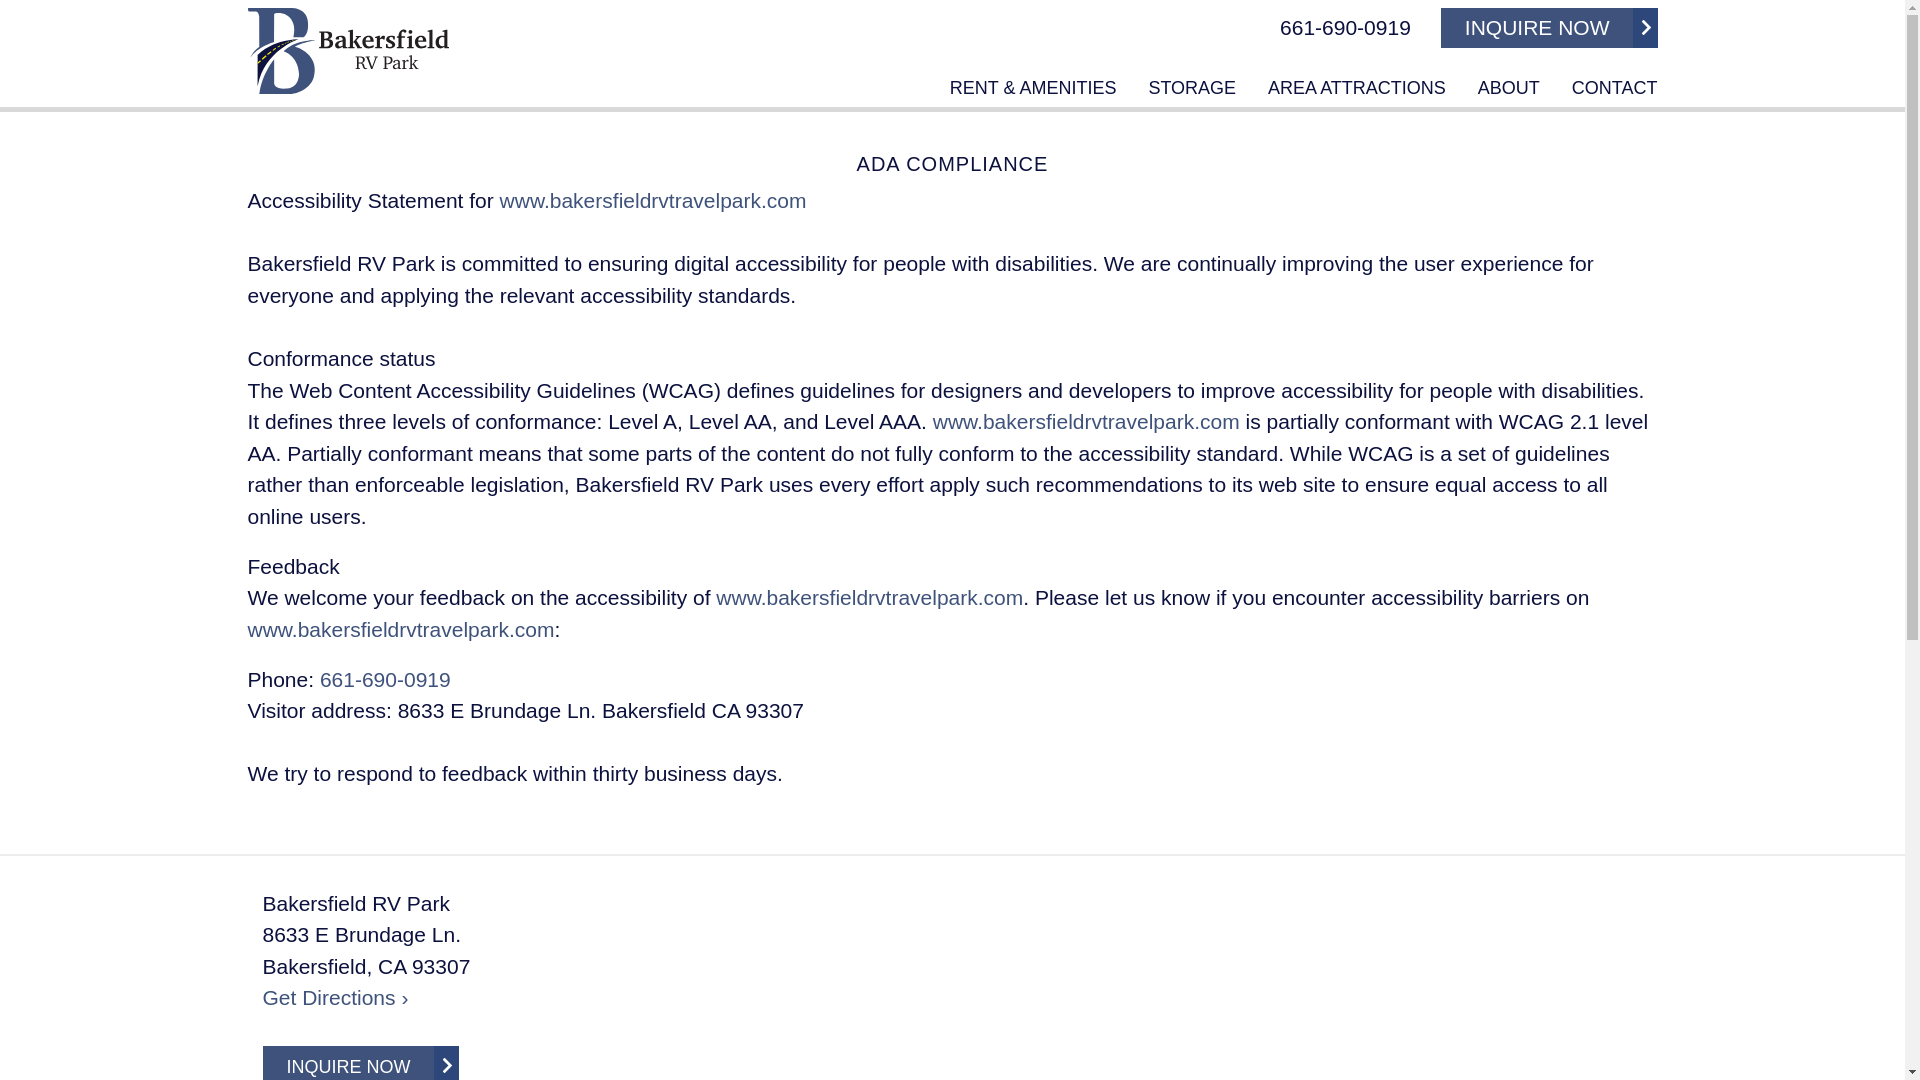 The width and height of the screenshot is (1920, 1080). I want to click on www.bakersfieldrvtravelpark.com, so click(652, 200).